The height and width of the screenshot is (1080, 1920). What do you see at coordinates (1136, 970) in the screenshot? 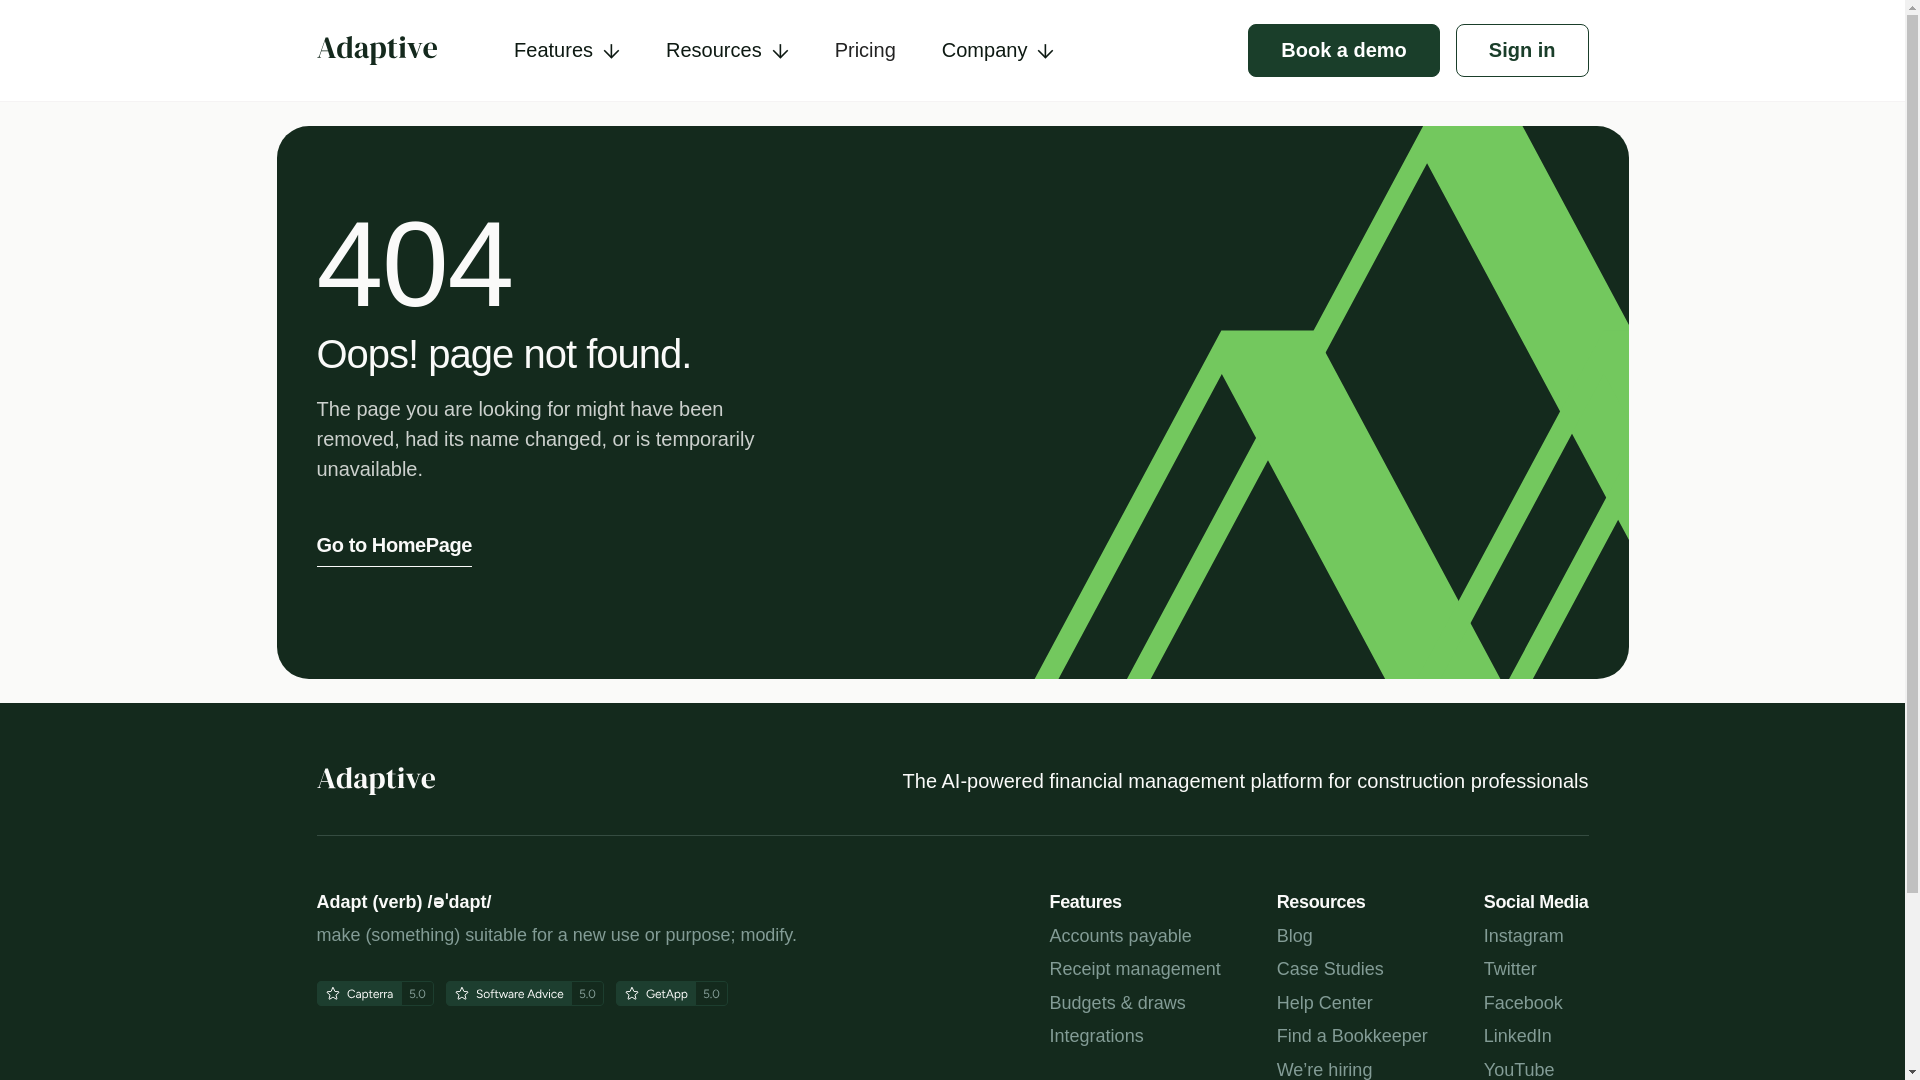
I see `Receipt management` at bounding box center [1136, 970].